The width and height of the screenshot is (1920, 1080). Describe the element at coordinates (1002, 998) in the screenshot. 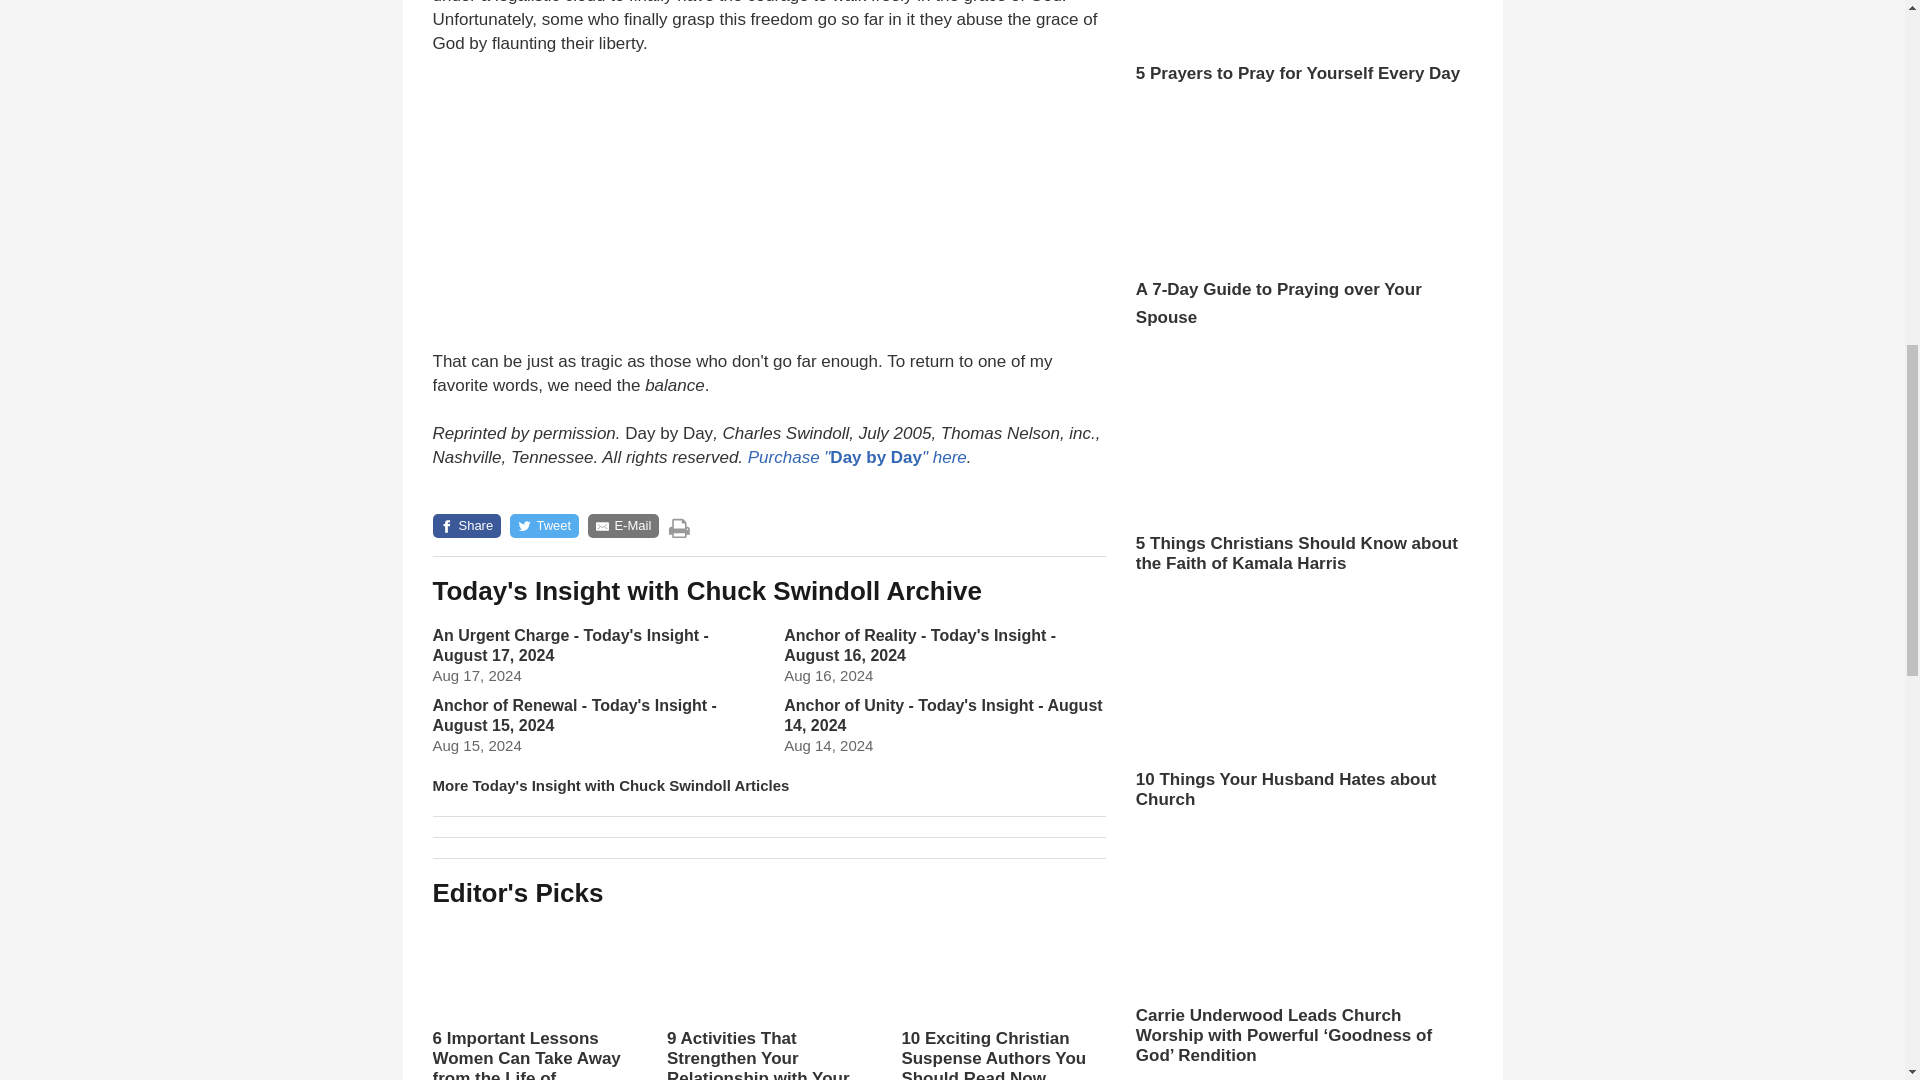

I see `10 Exciting Christian Suspense Authors You Should Read Now` at that location.